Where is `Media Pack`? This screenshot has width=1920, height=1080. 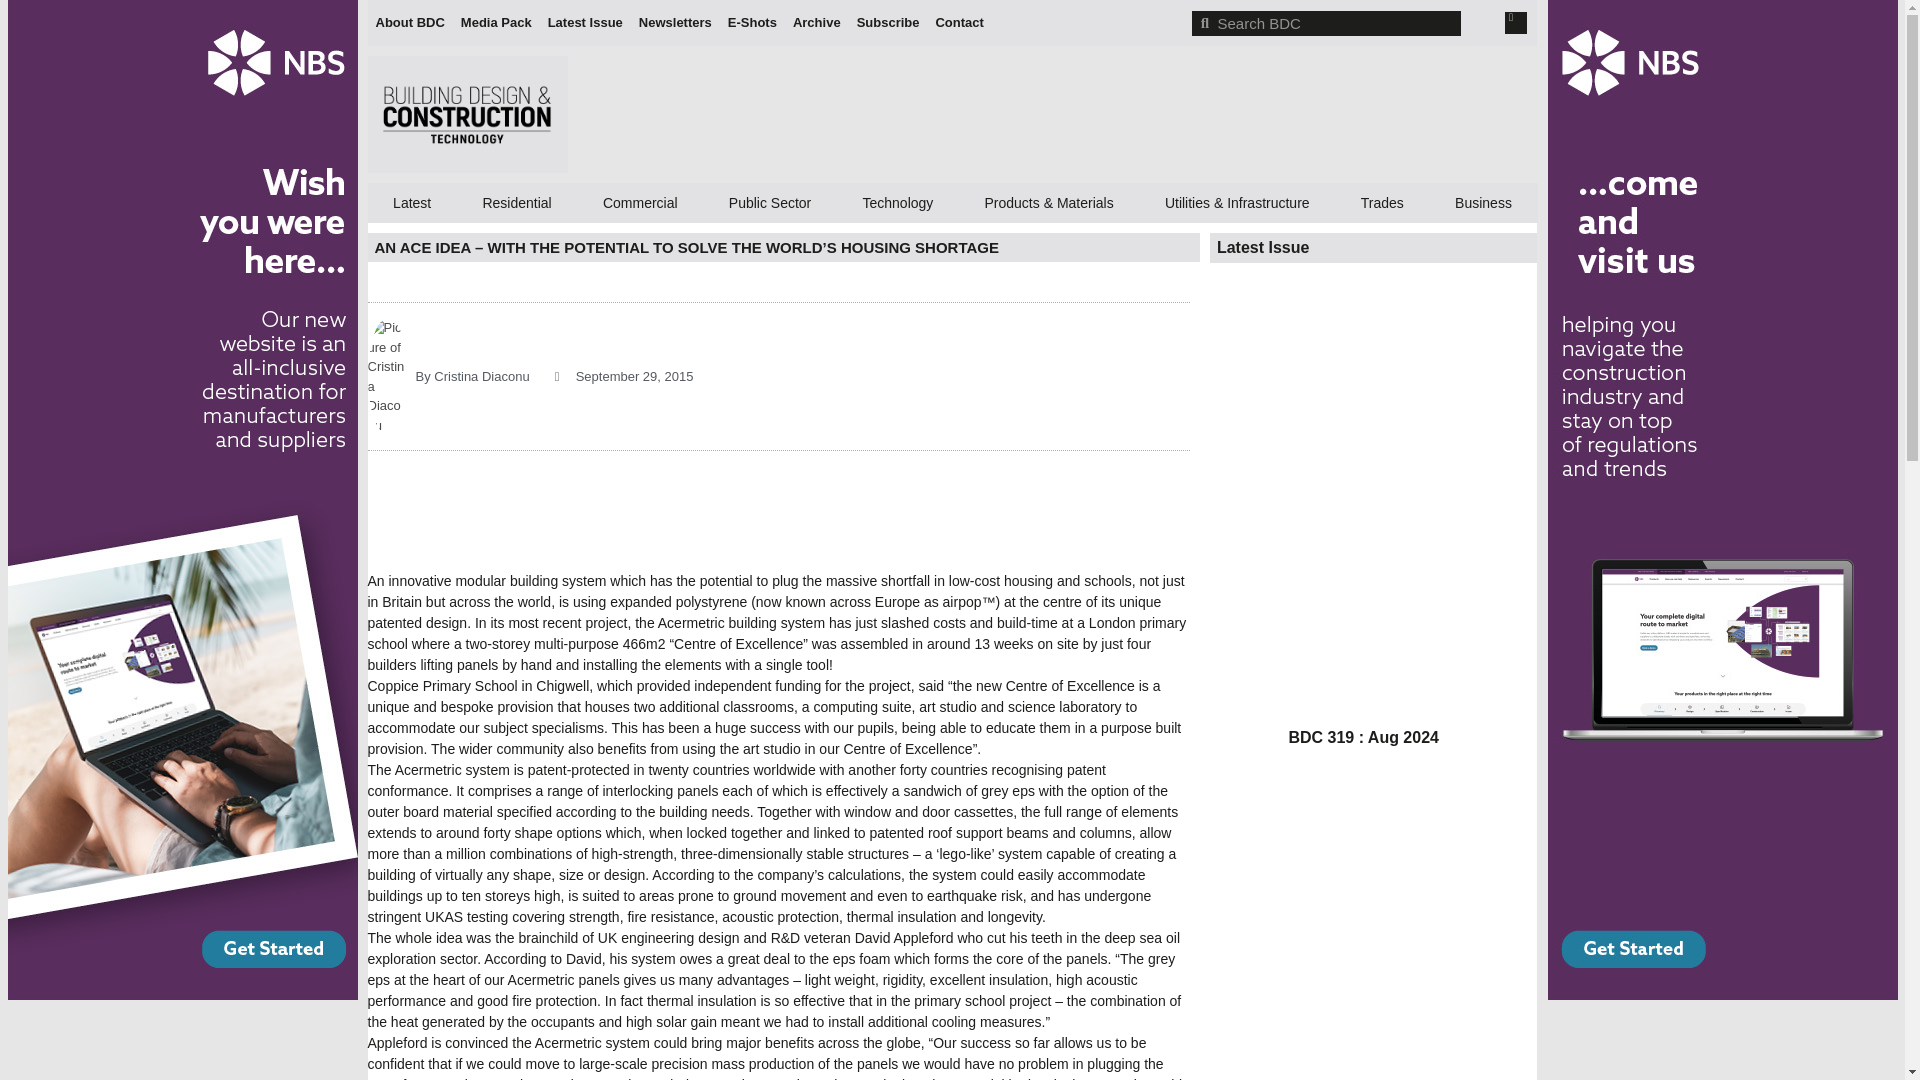
Media Pack is located at coordinates (496, 23).